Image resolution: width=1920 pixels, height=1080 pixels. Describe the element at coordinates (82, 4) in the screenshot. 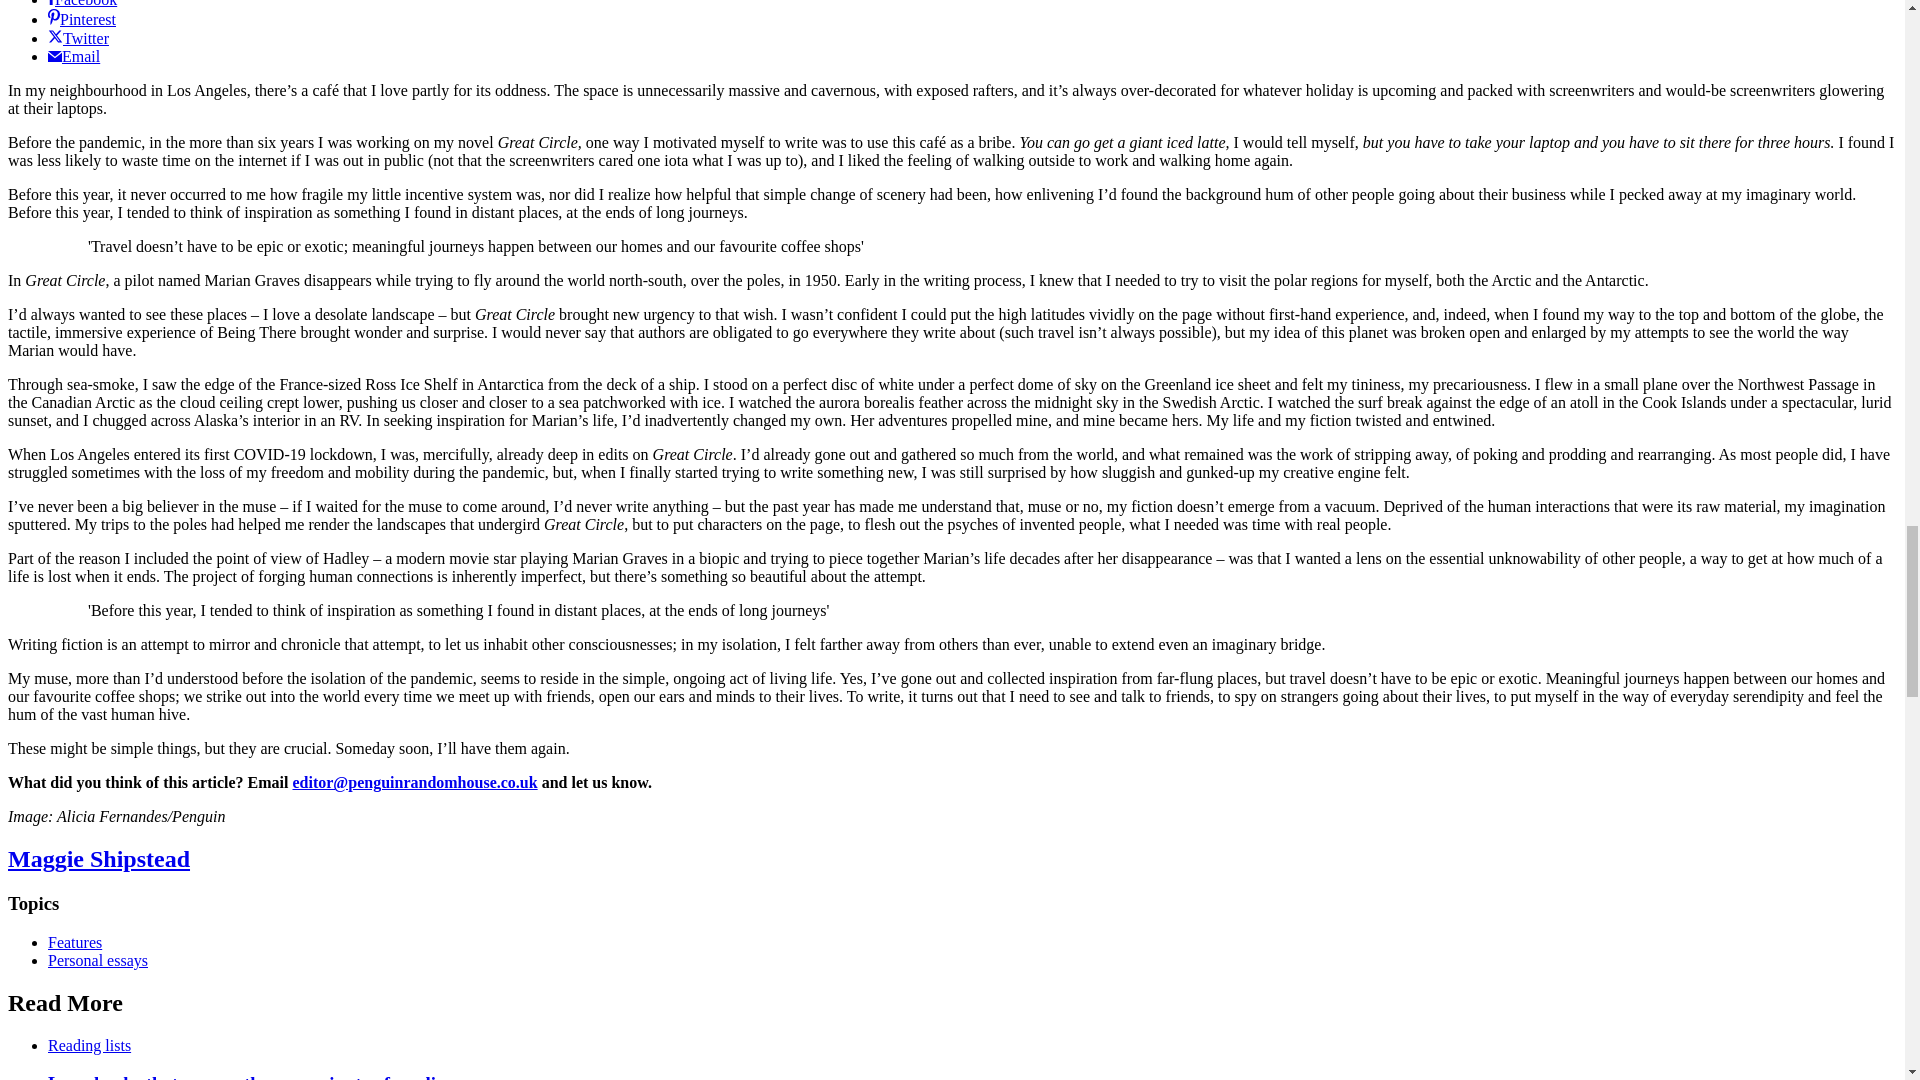

I see `Facebook` at that location.